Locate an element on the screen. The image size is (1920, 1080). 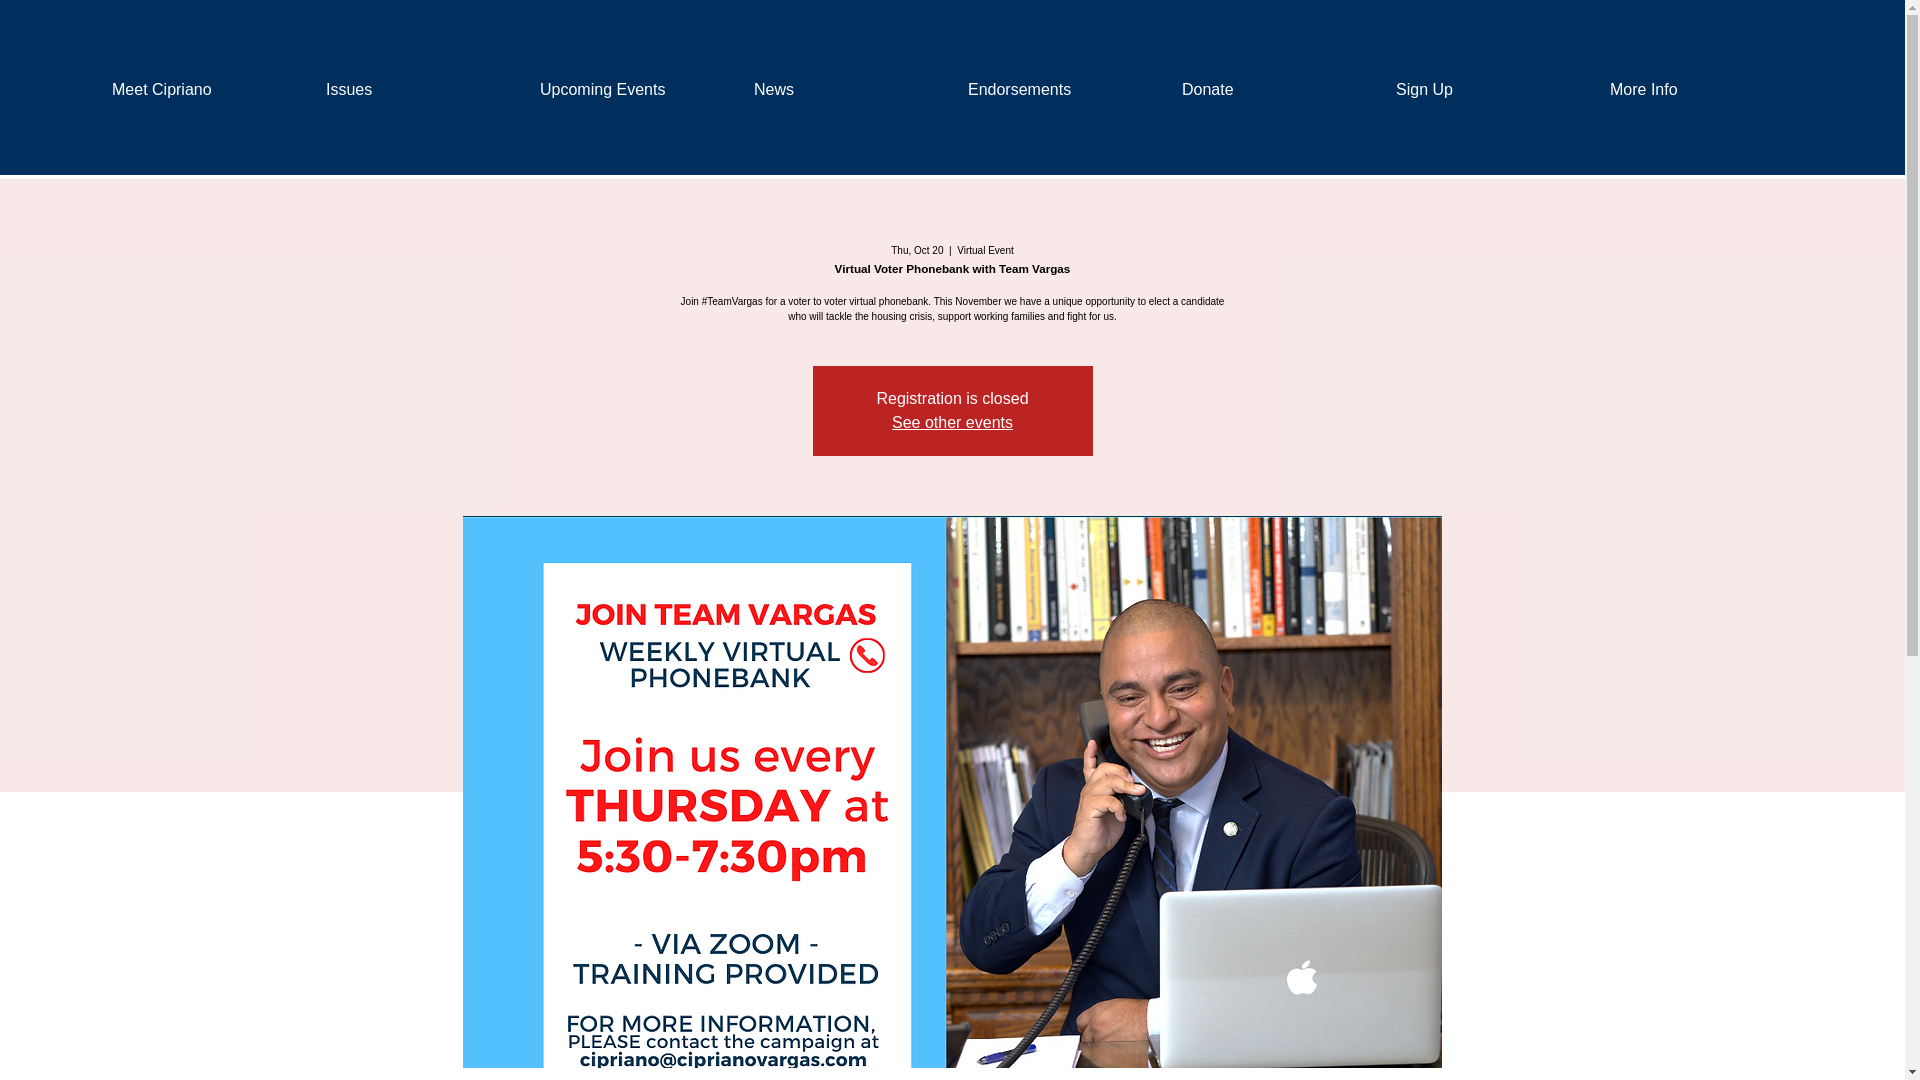
Donate is located at coordinates (1274, 90).